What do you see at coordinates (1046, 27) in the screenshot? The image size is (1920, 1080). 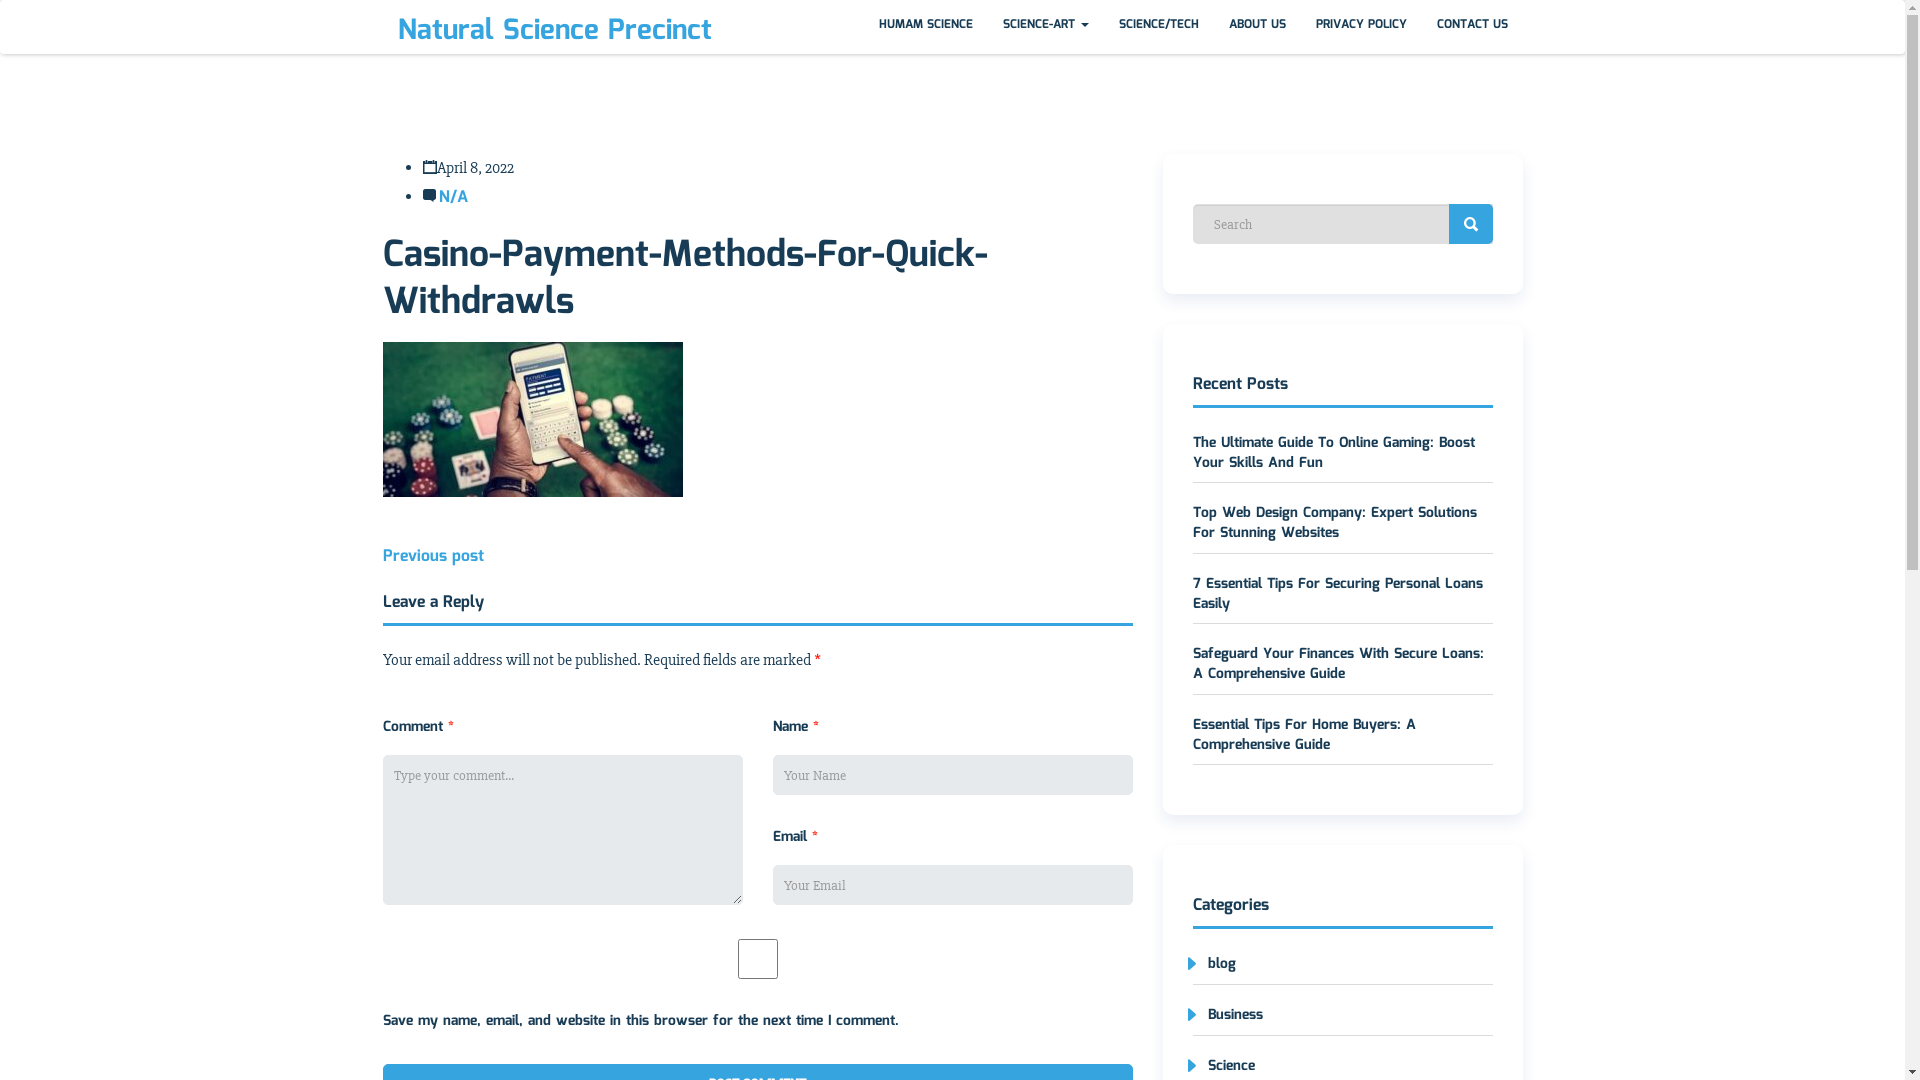 I see `SCIENCE-ART` at bounding box center [1046, 27].